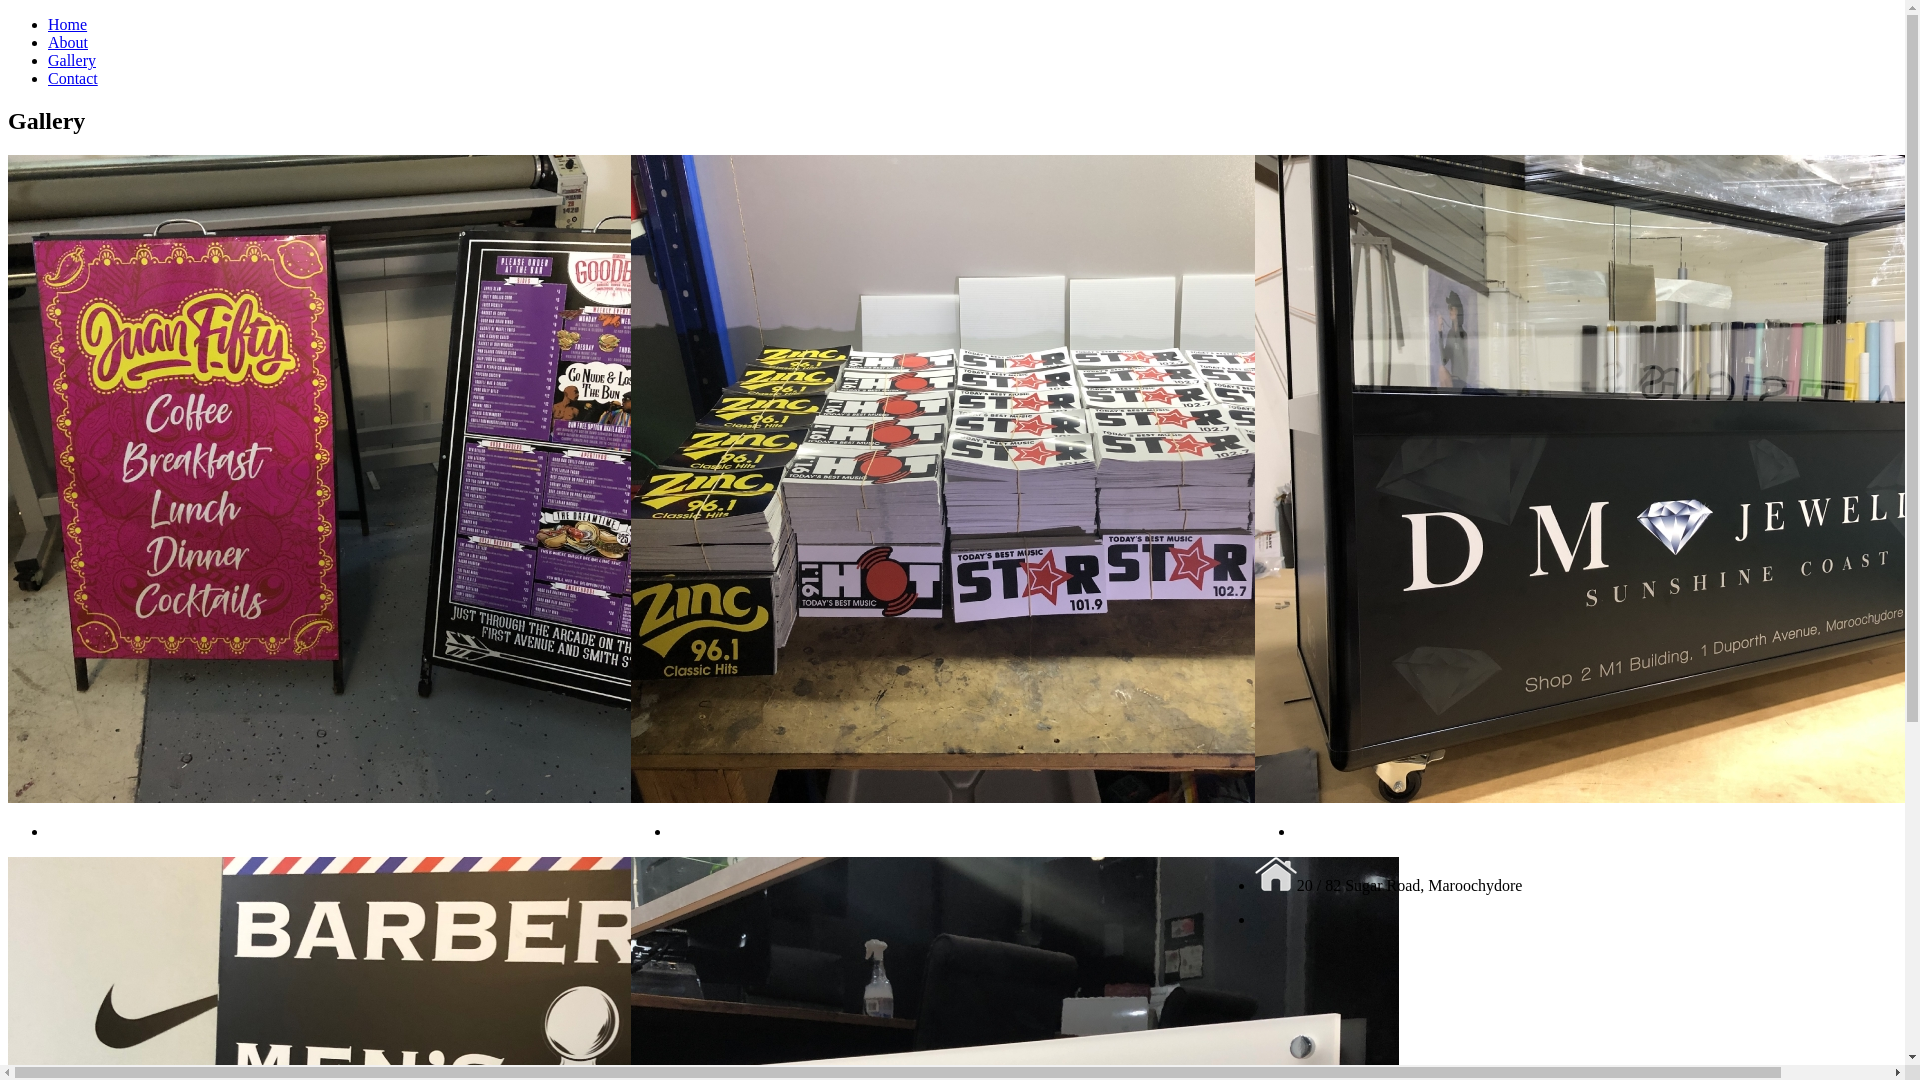 Image resolution: width=1920 pixels, height=1080 pixels. Describe the element at coordinates (73, 78) in the screenshot. I see `Contact` at that location.